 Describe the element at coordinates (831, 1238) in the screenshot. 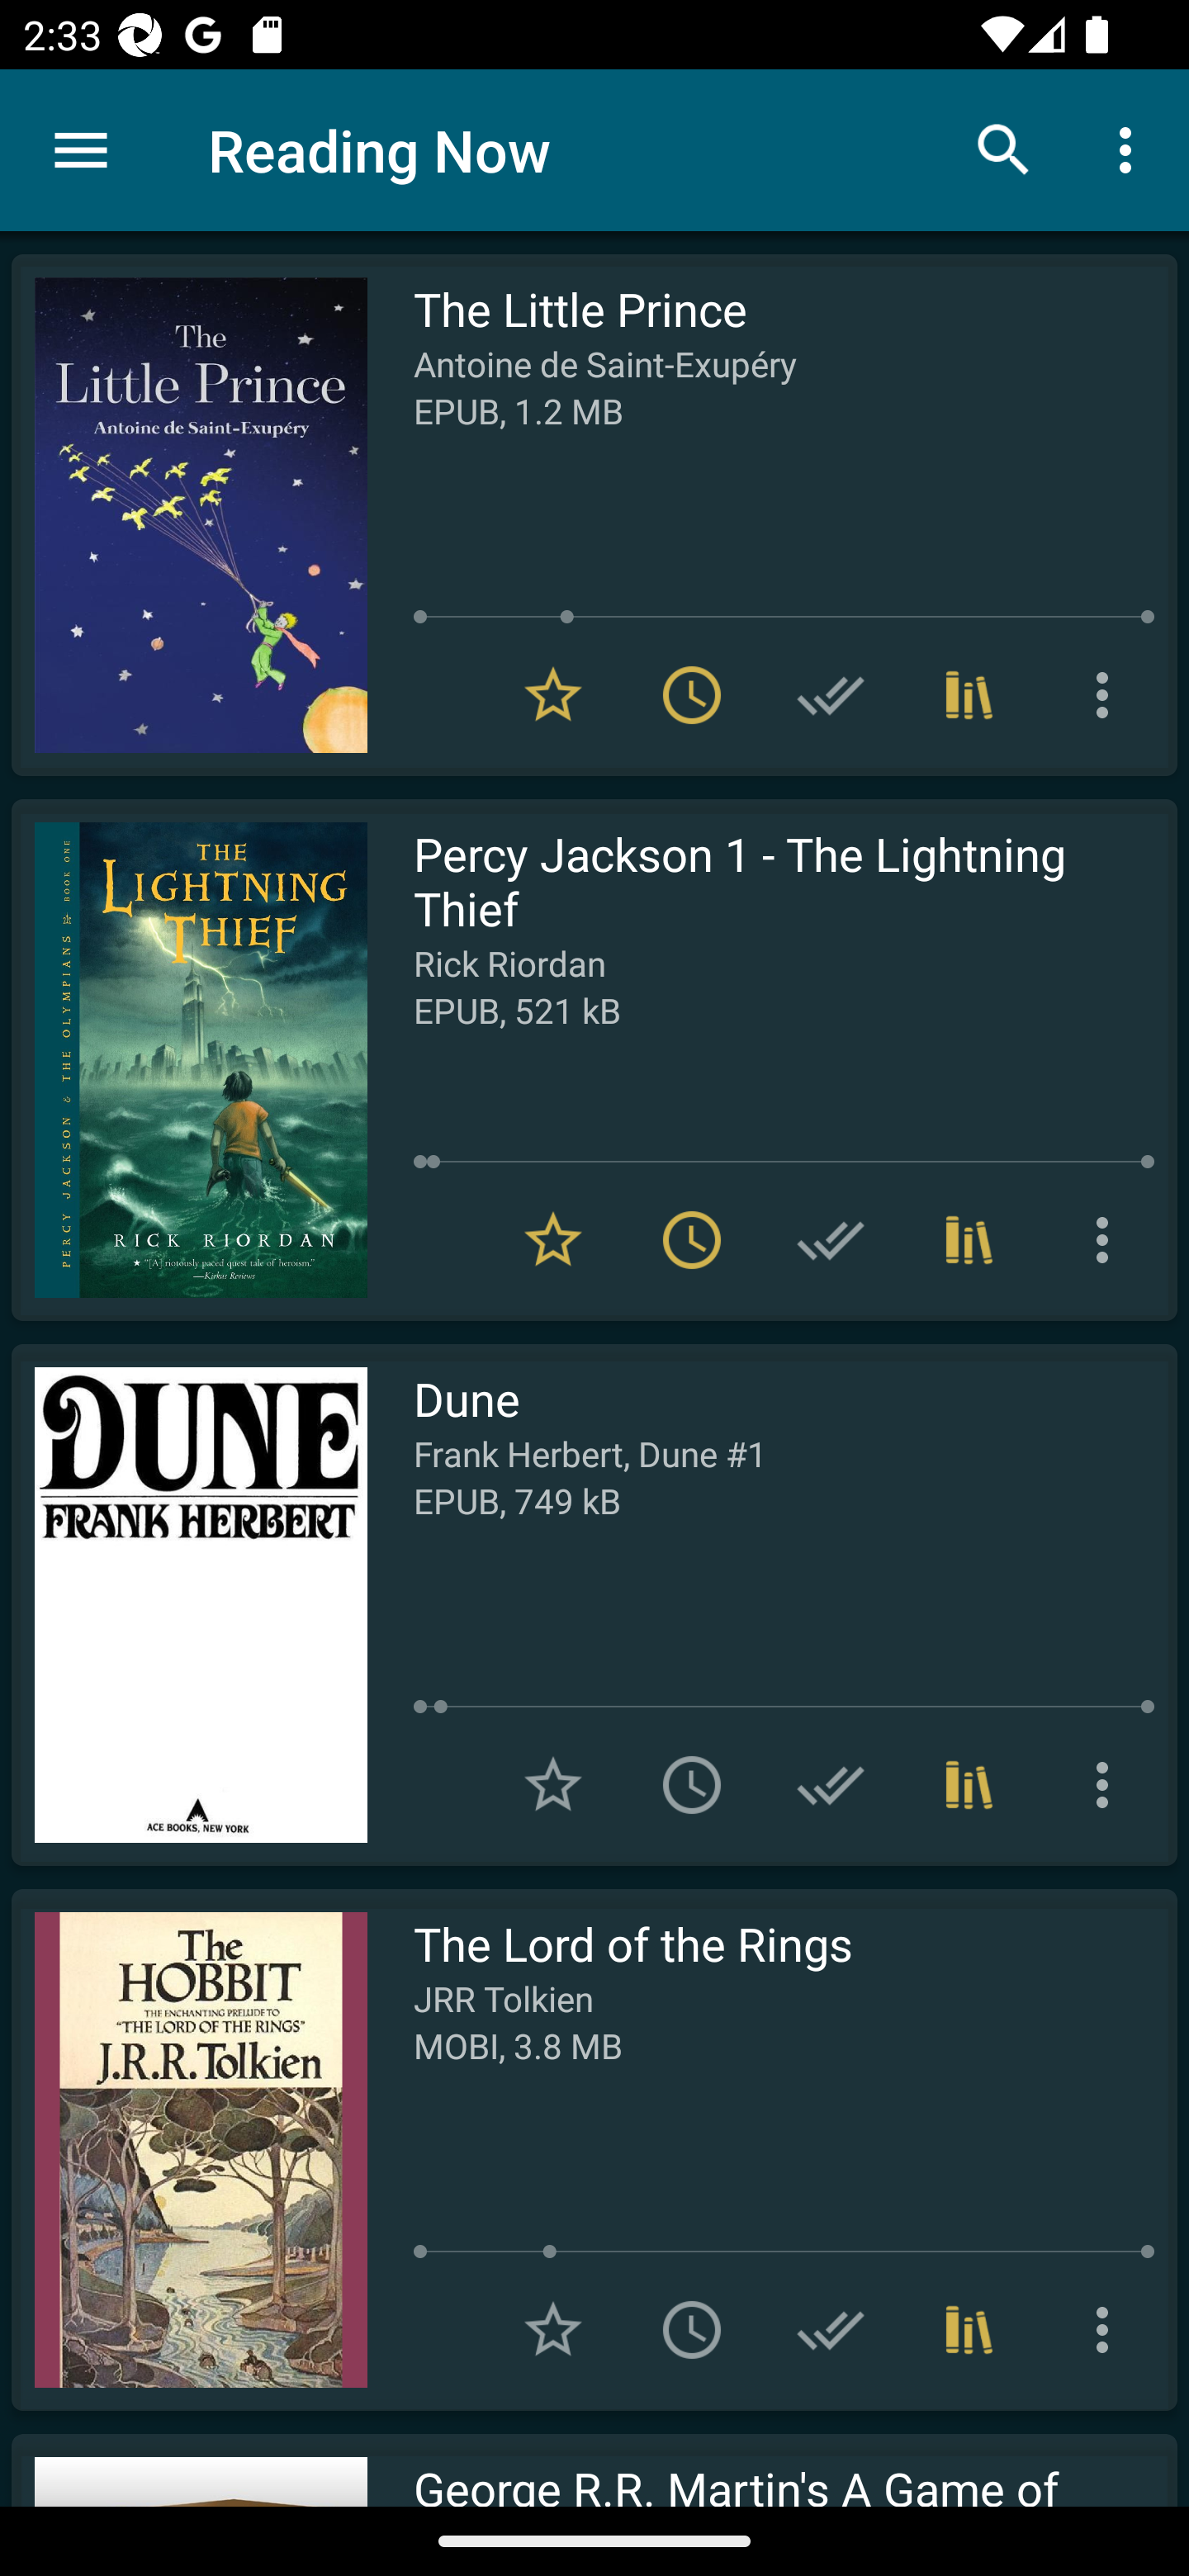

I see `Add to Have read` at that location.